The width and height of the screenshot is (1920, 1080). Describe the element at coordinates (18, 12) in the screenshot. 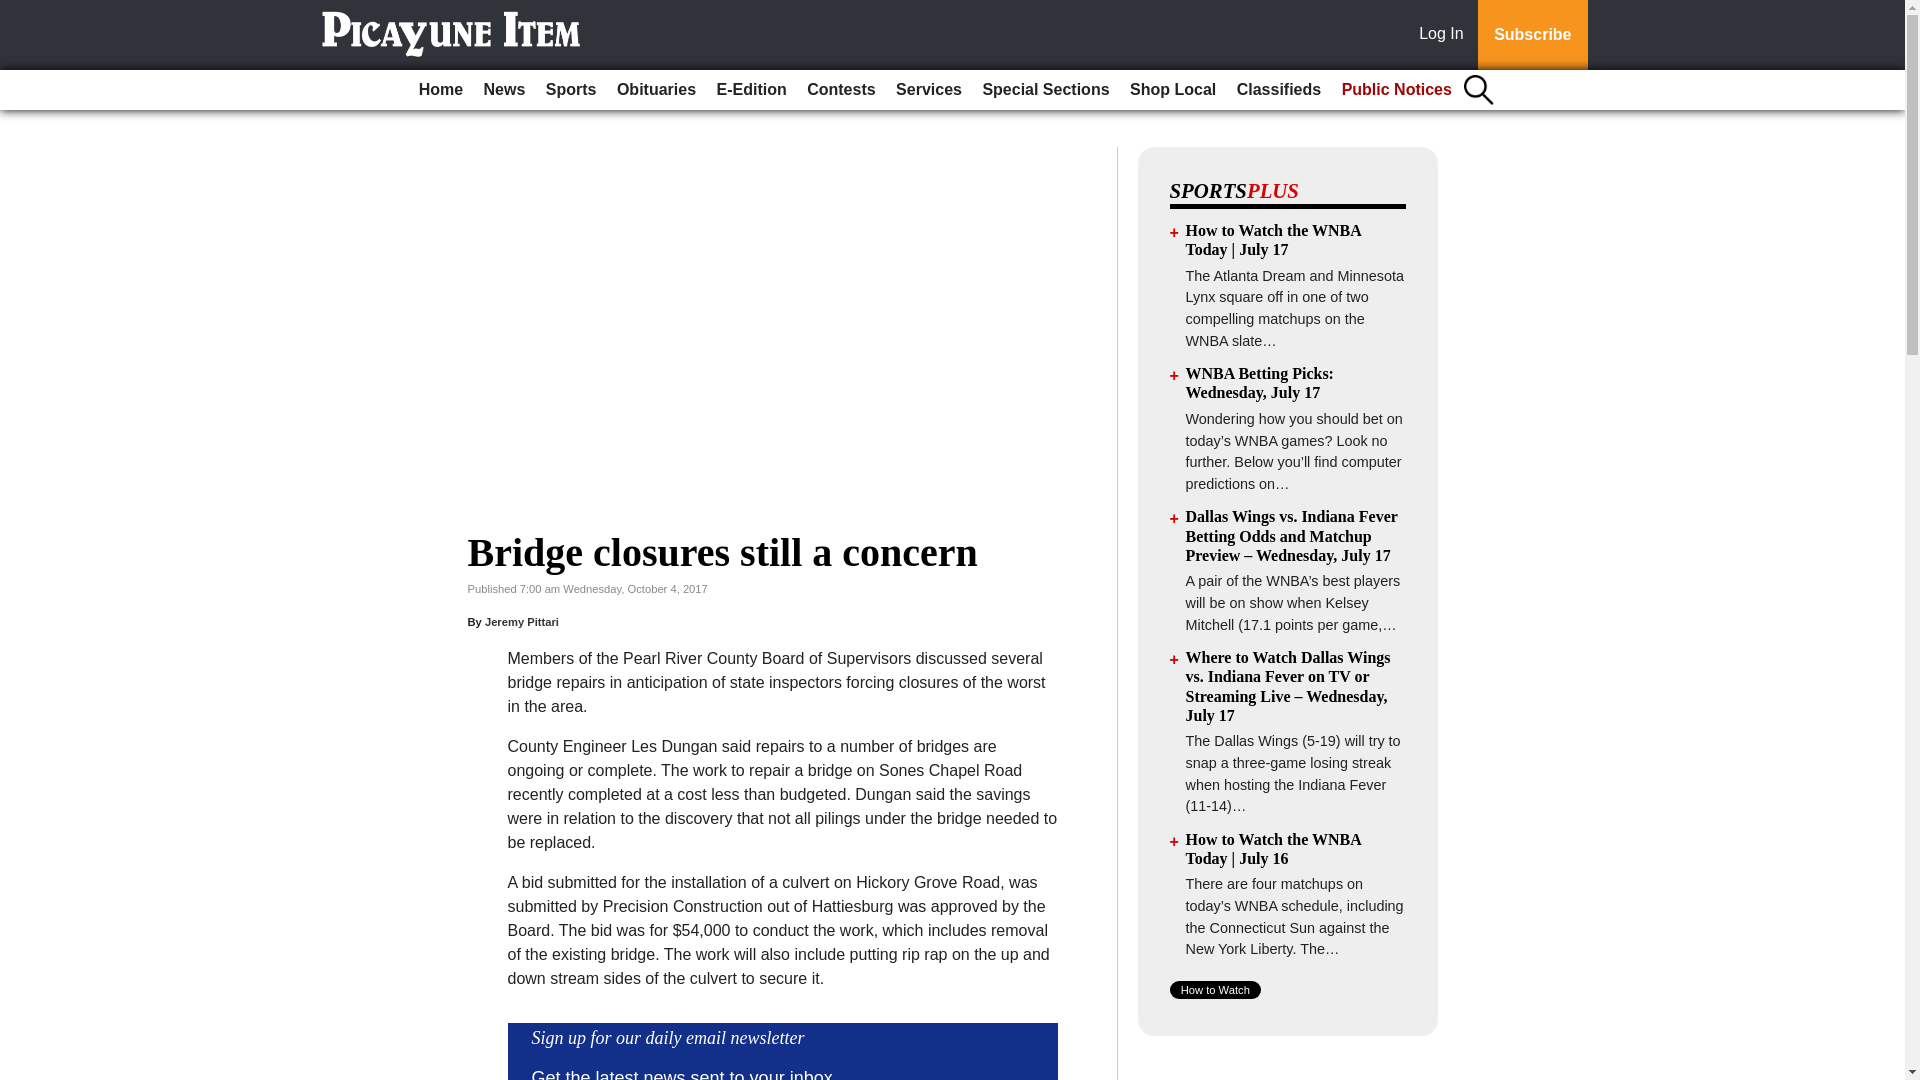

I see `Go` at that location.